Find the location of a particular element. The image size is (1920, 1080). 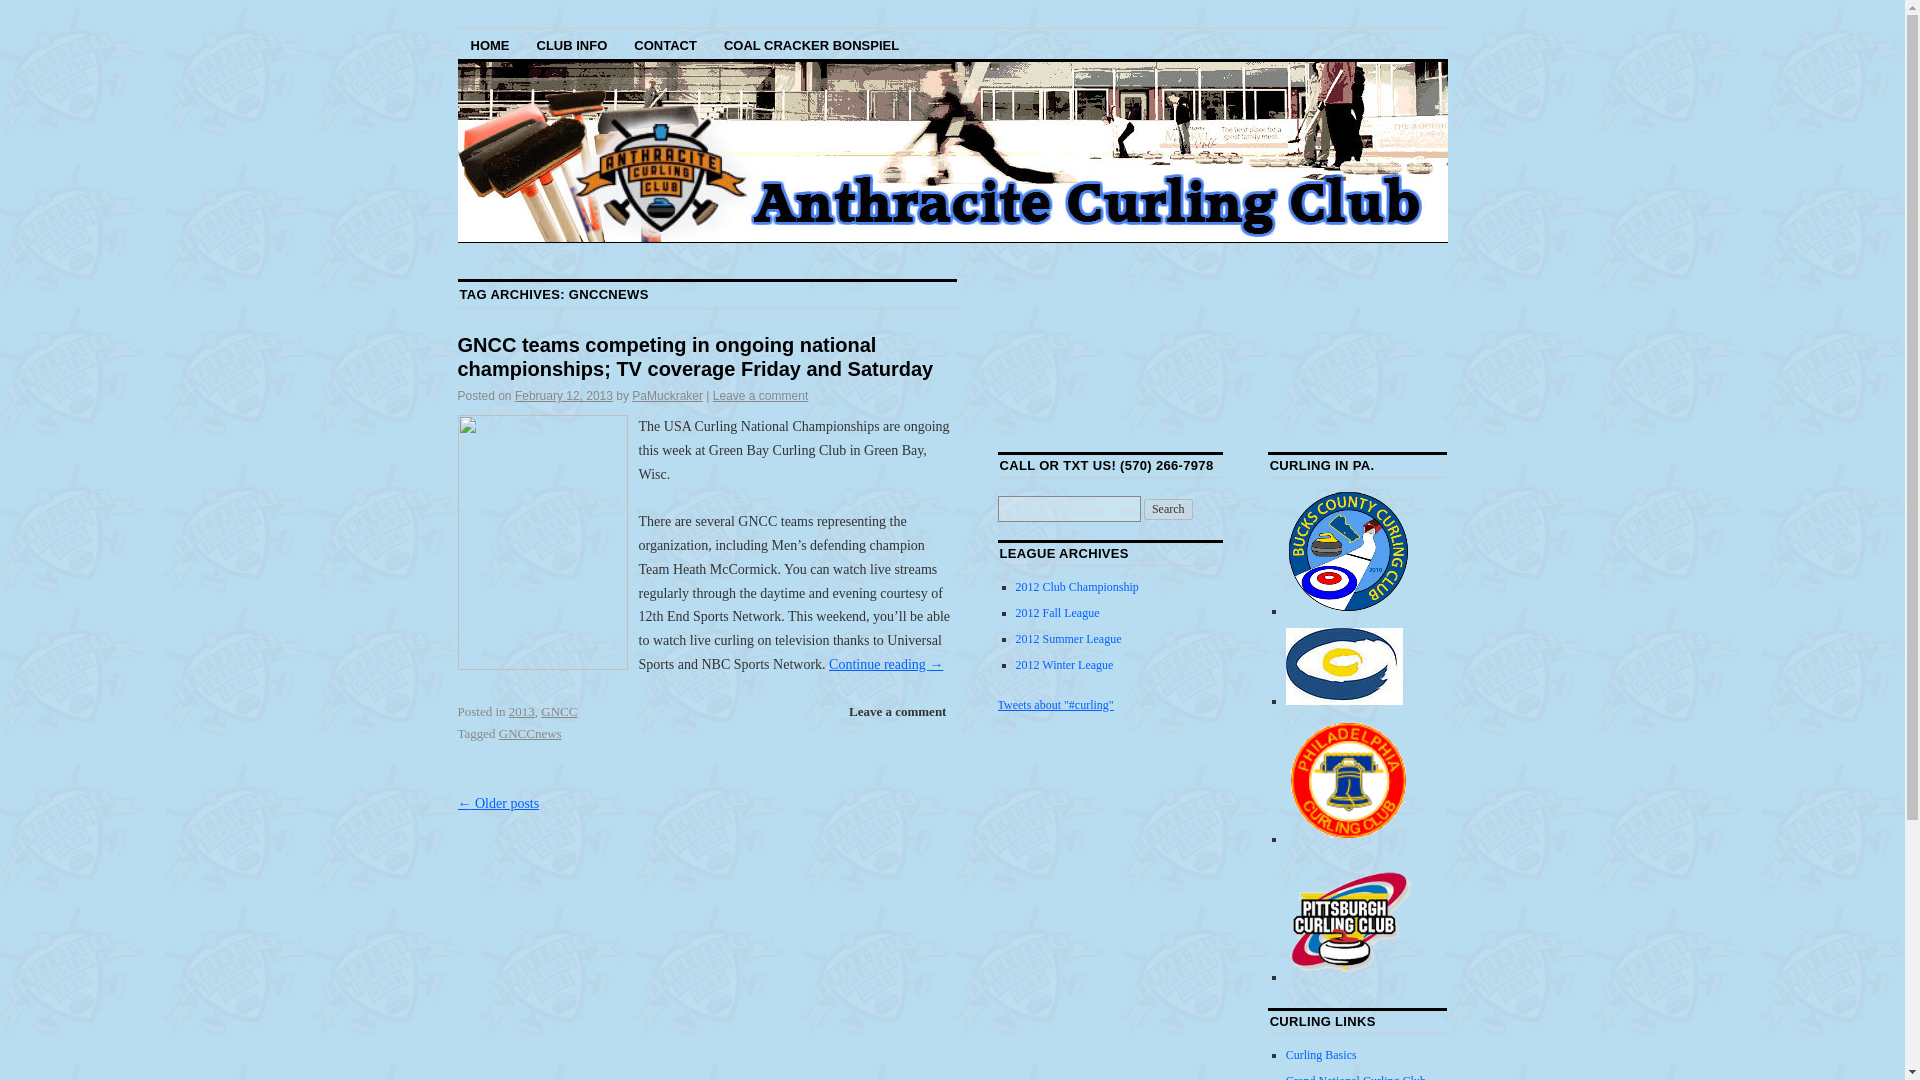

Search is located at coordinates (1168, 508).